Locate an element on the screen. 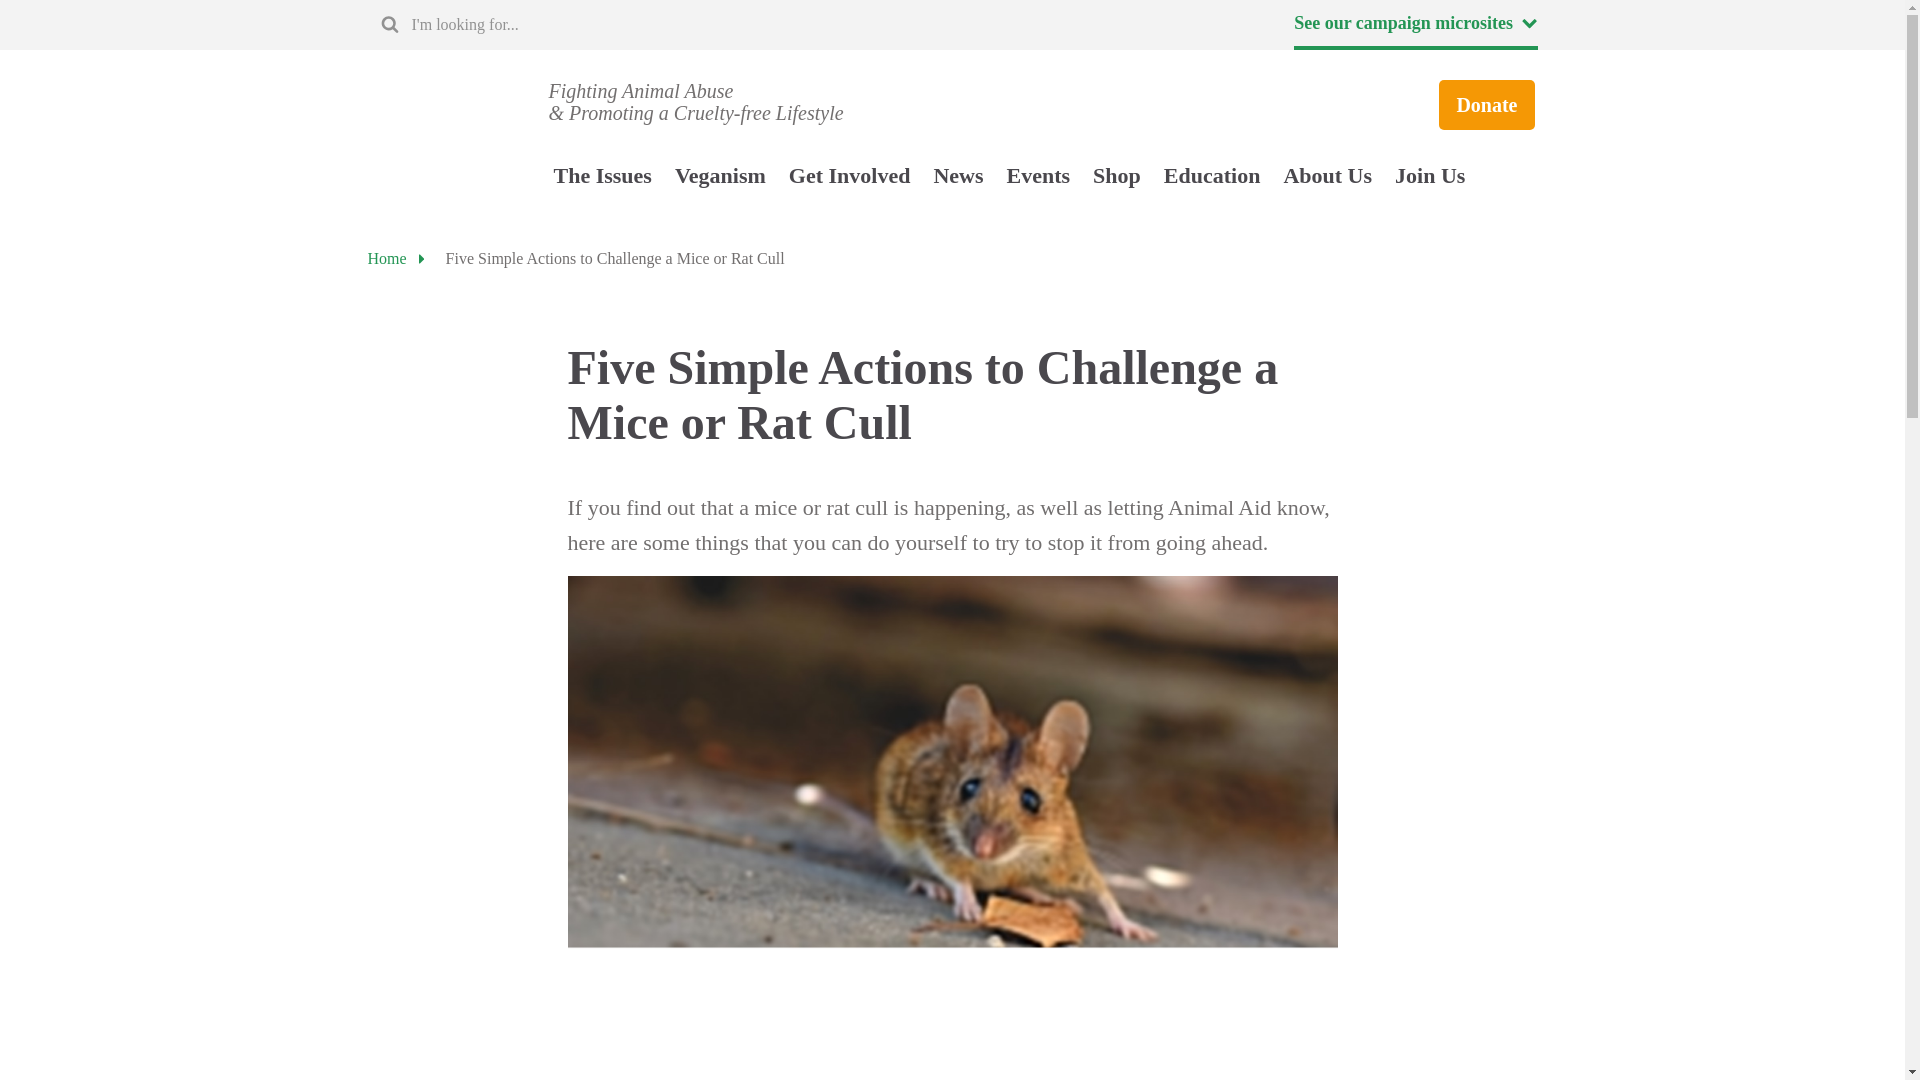 The height and width of the screenshot is (1080, 1920). Education is located at coordinates (1212, 176).